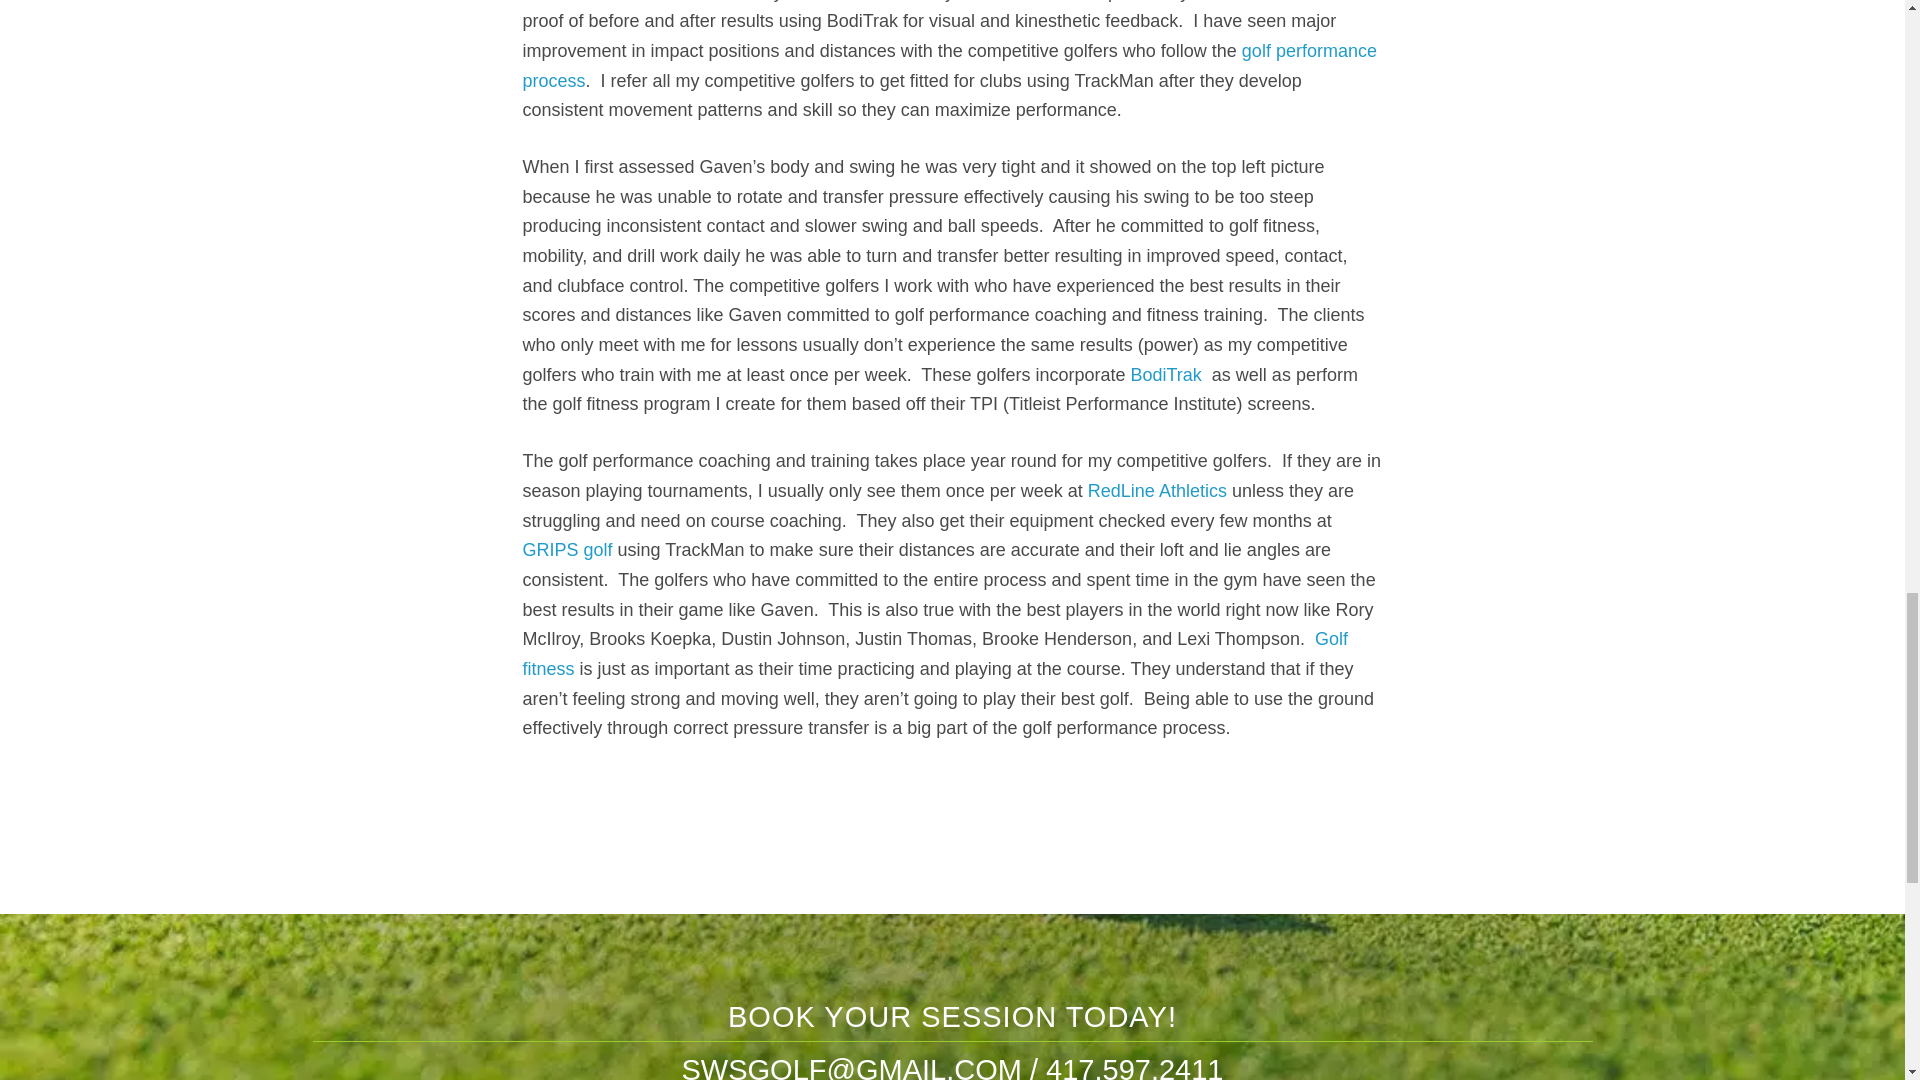  What do you see at coordinates (1157, 490) in the screenshot?
I see `RedLine Athletics` at bounding box center [1157, 490].